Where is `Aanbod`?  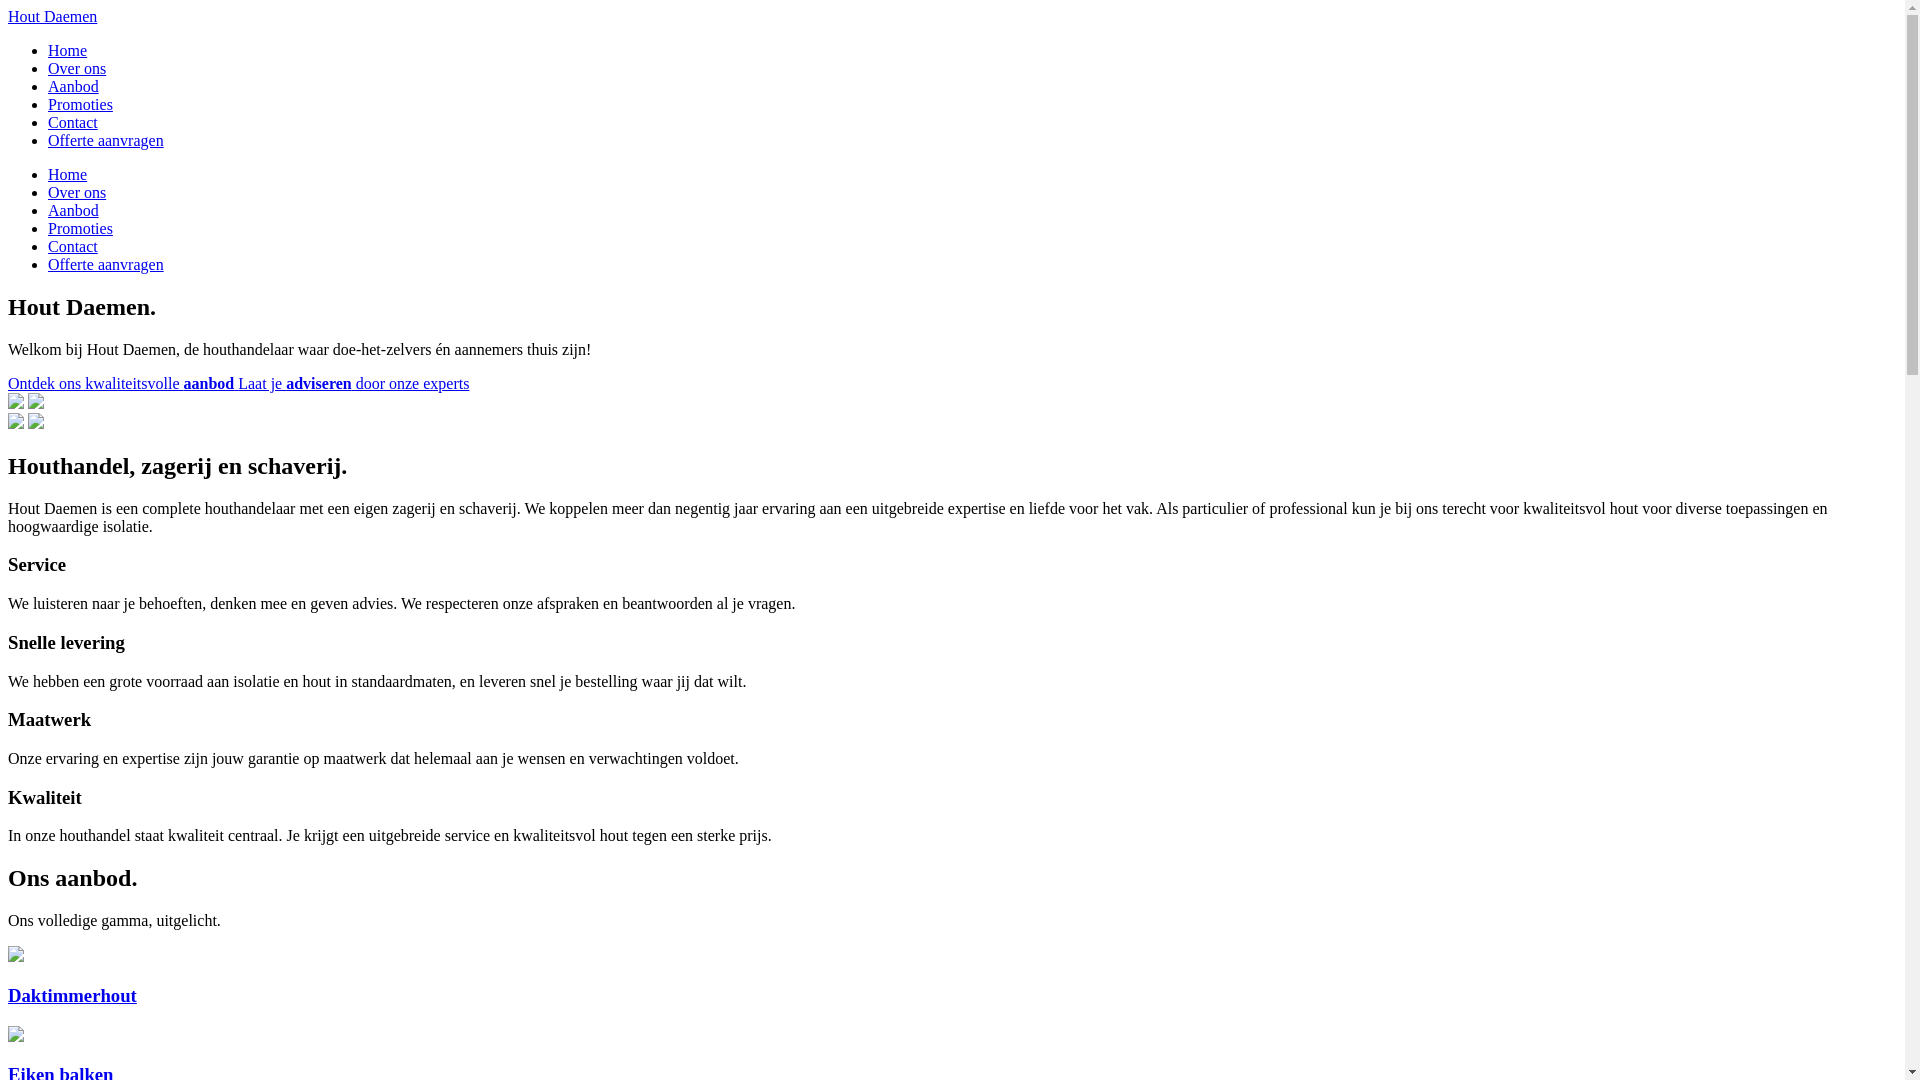
Aanbod is located at coordinates (74, 86).